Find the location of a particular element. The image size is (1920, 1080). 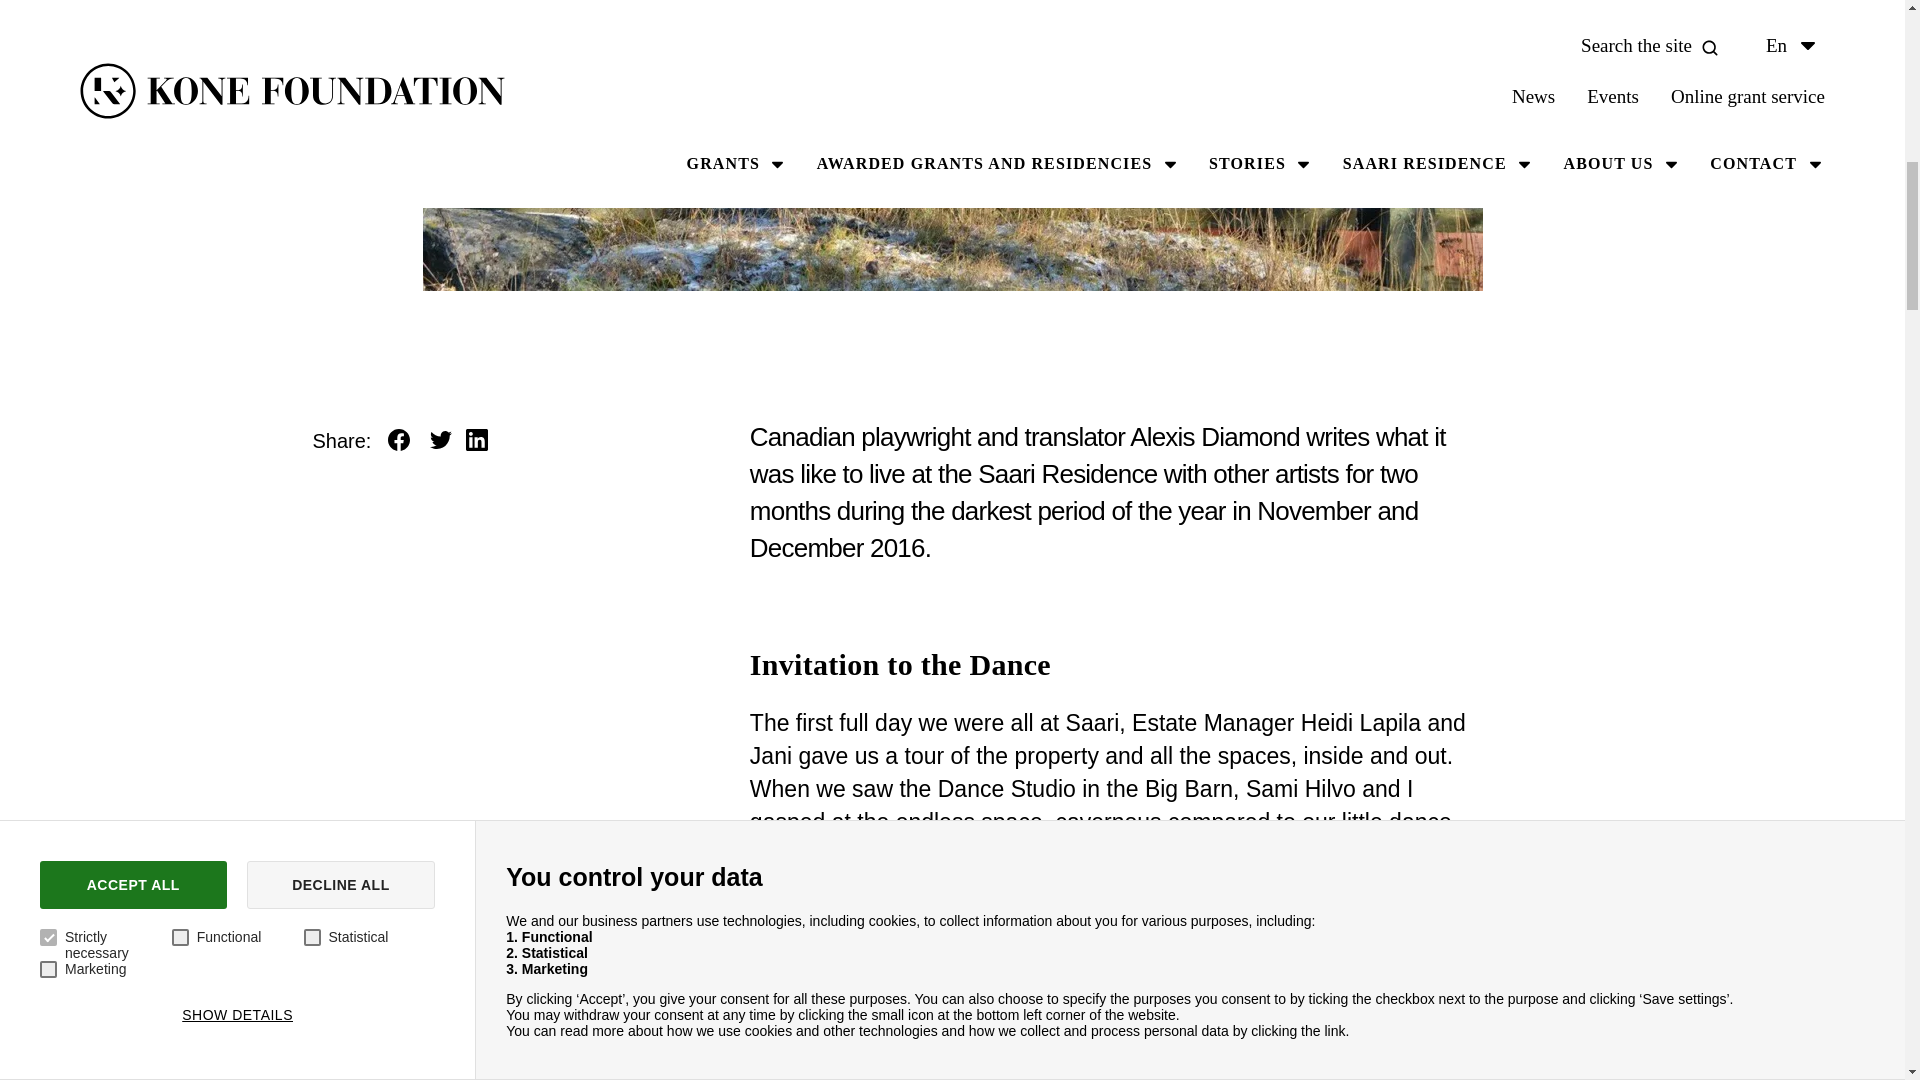

.vimeo.com is located at coordinates (1756, 121).